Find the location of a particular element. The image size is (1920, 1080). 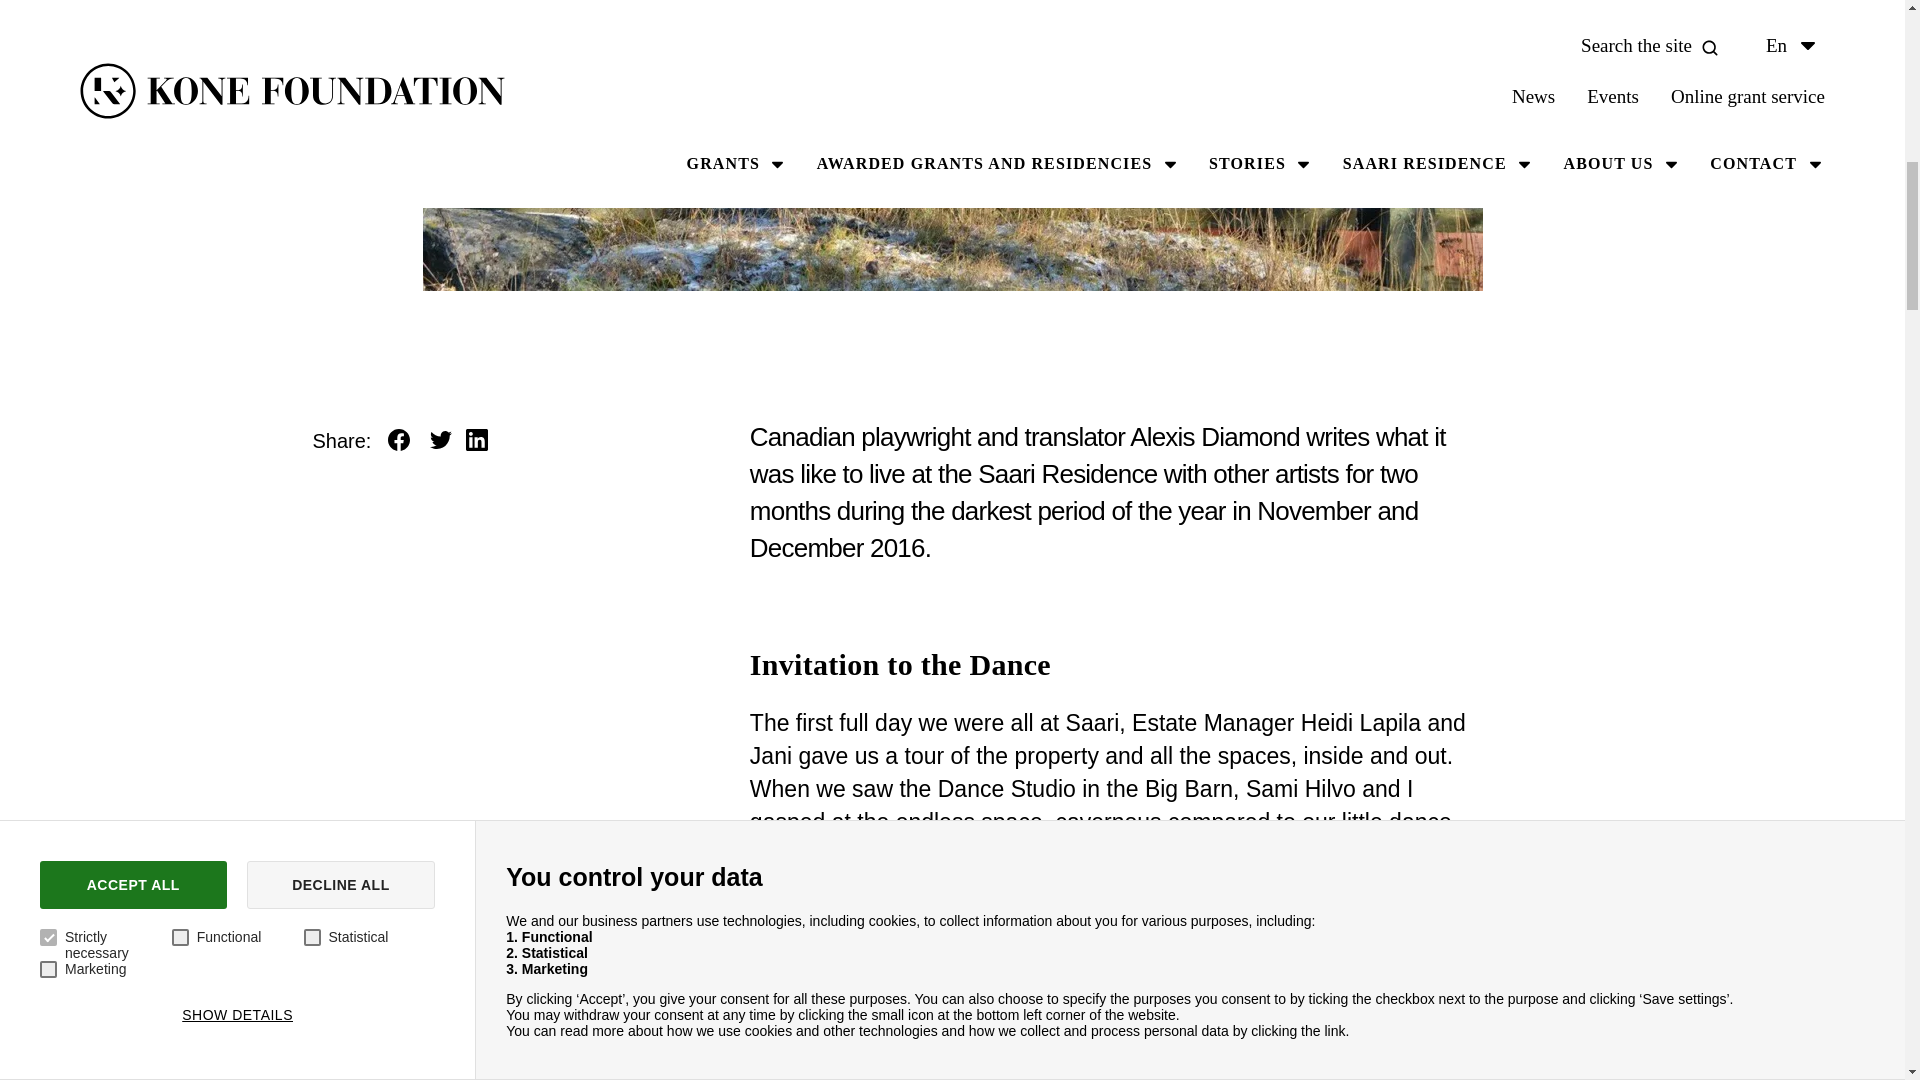

.vimeo.com is located at coordinates (1756, 121).